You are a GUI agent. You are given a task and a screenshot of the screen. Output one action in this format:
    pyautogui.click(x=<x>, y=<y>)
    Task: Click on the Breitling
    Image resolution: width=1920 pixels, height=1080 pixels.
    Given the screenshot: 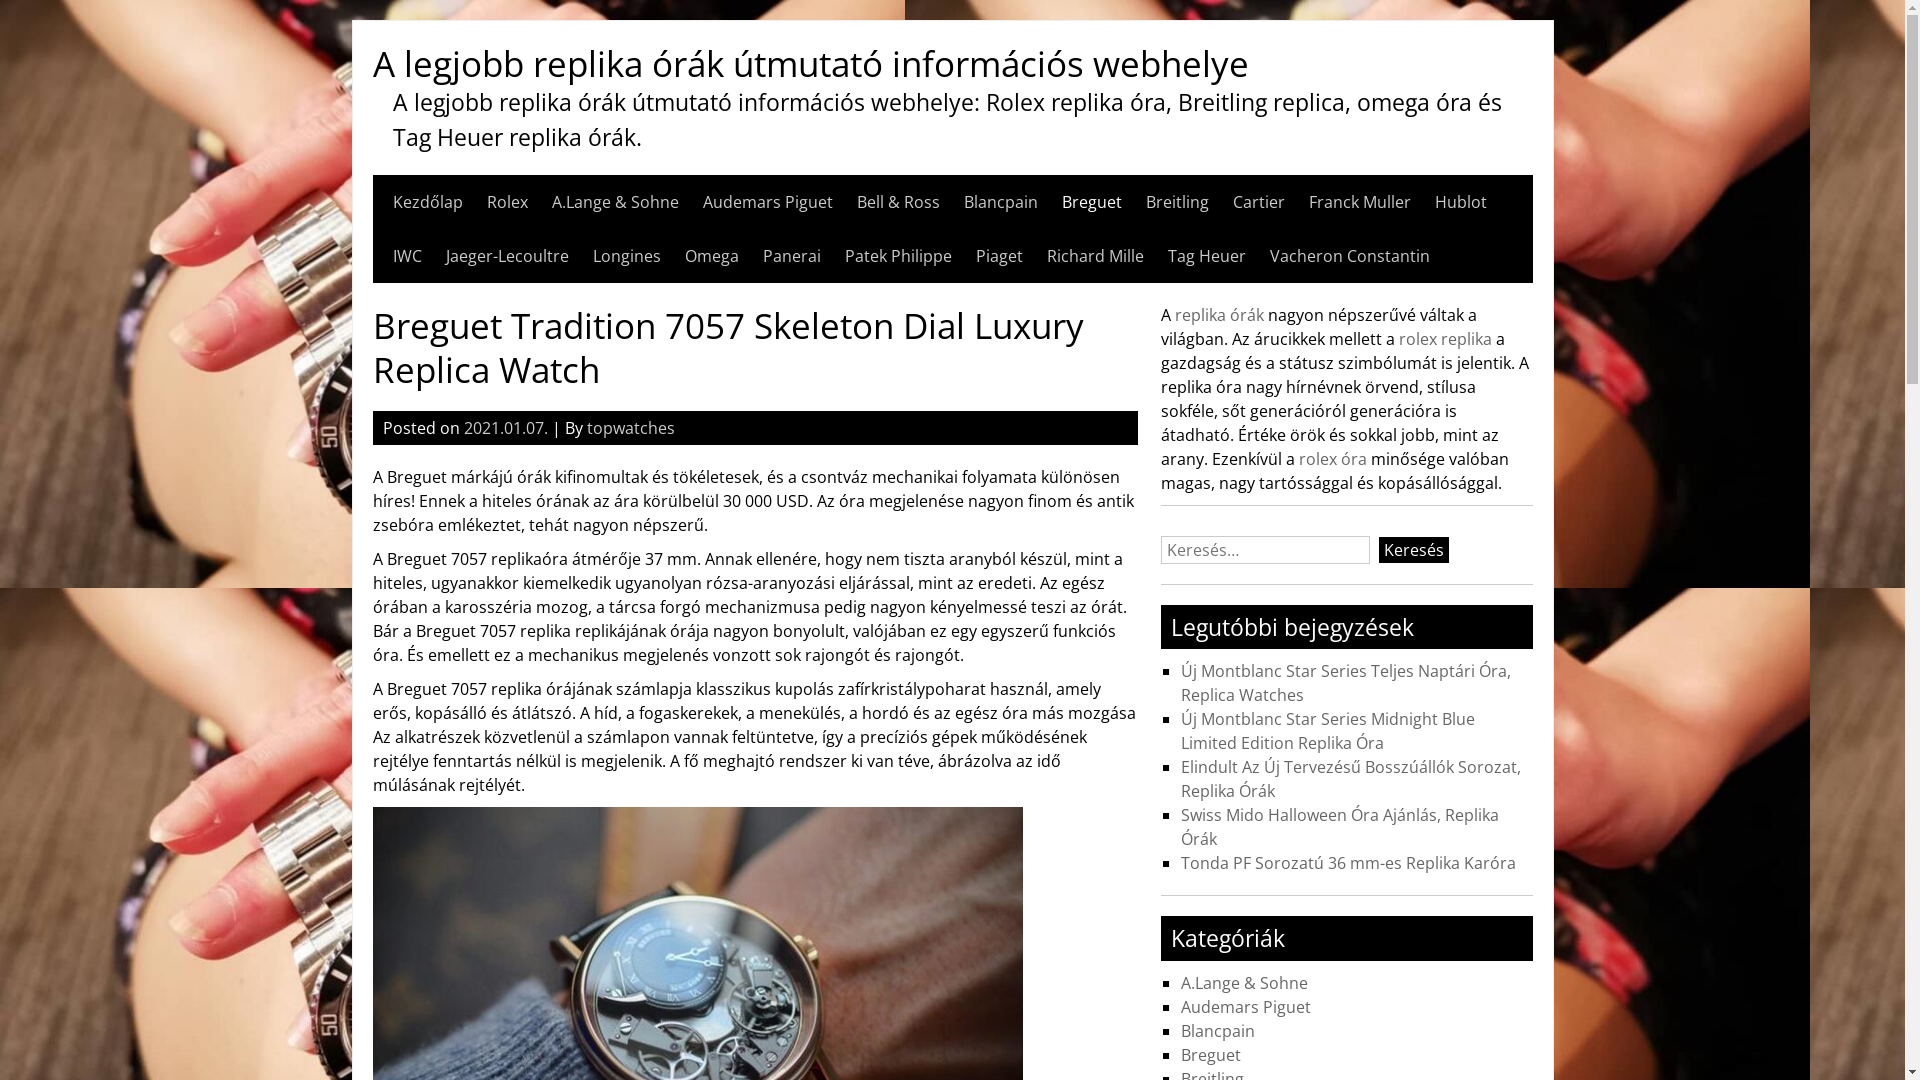 What is the action you would take?
    pyautogui.click(x=1178, y=202)
    